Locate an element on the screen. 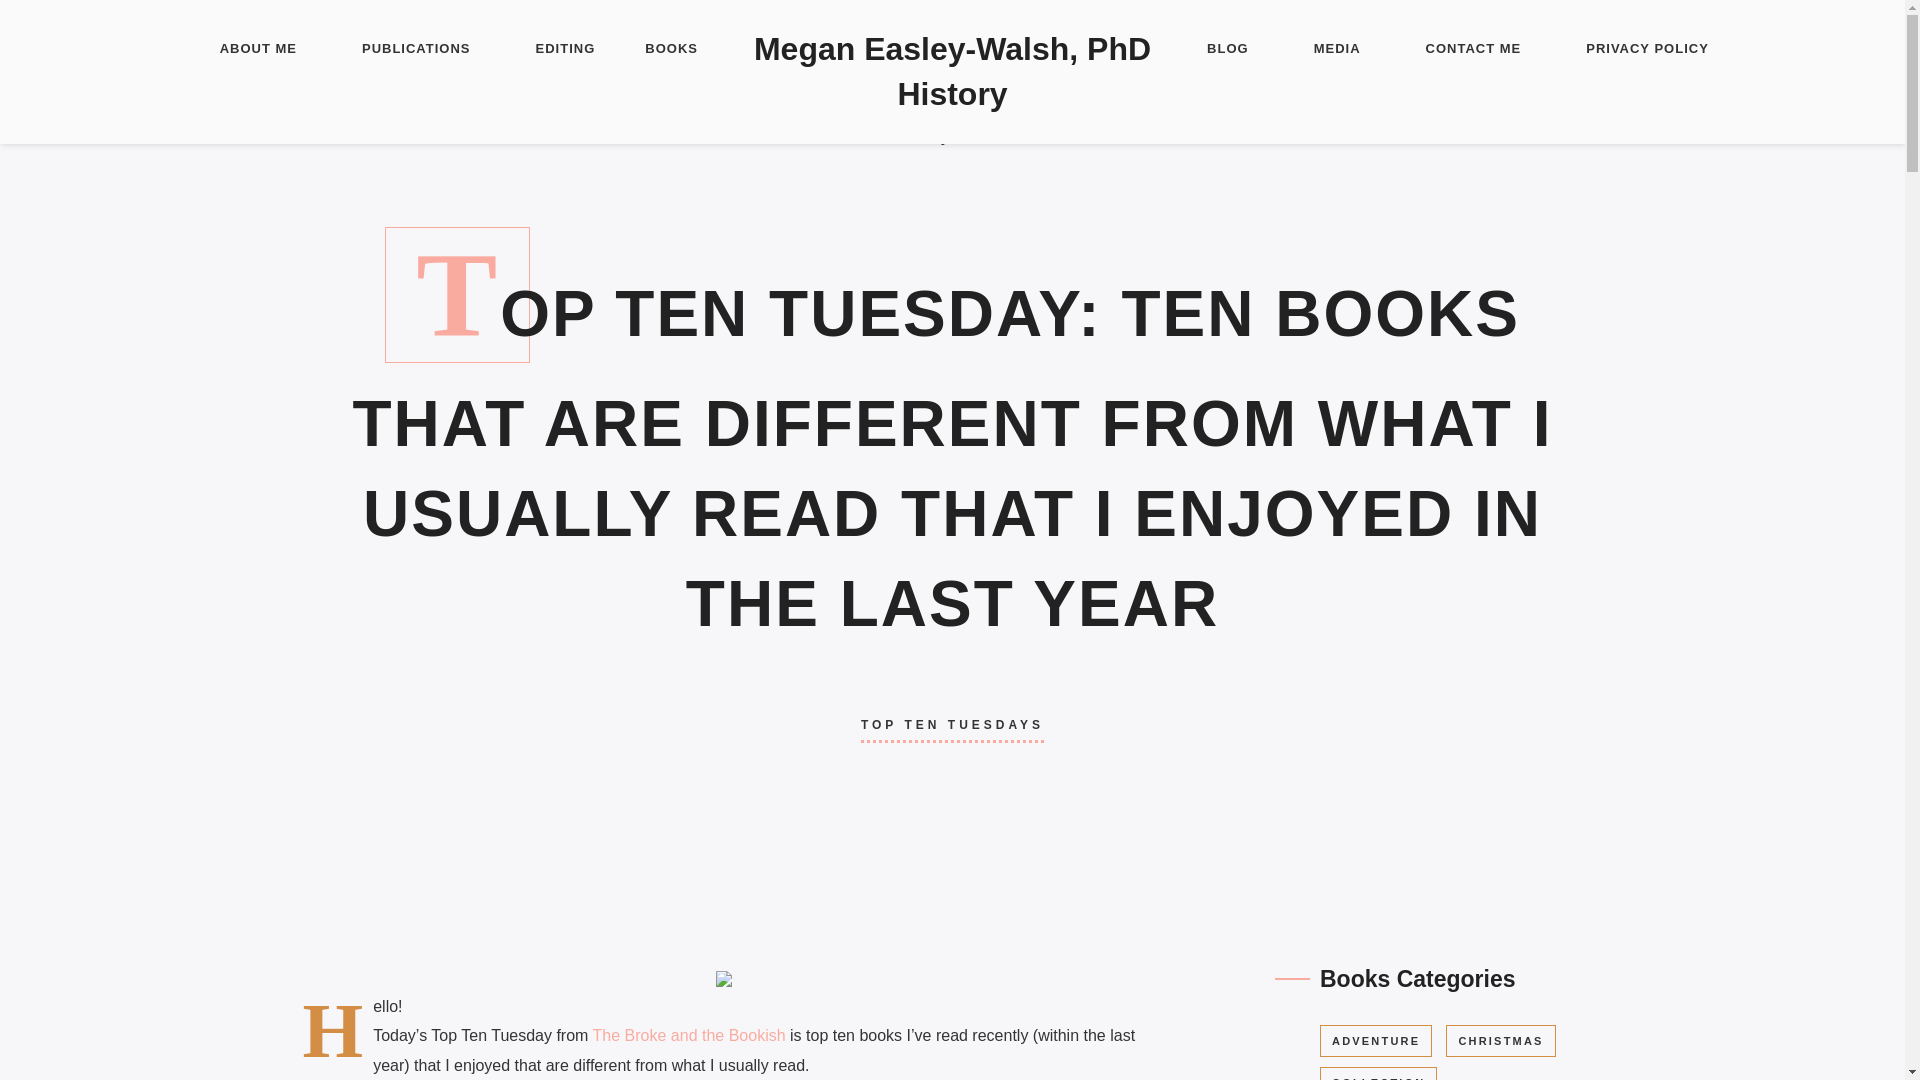 This screenshot has width=1920, height=1080. MEDIA is located at coordinates (1337, 50).